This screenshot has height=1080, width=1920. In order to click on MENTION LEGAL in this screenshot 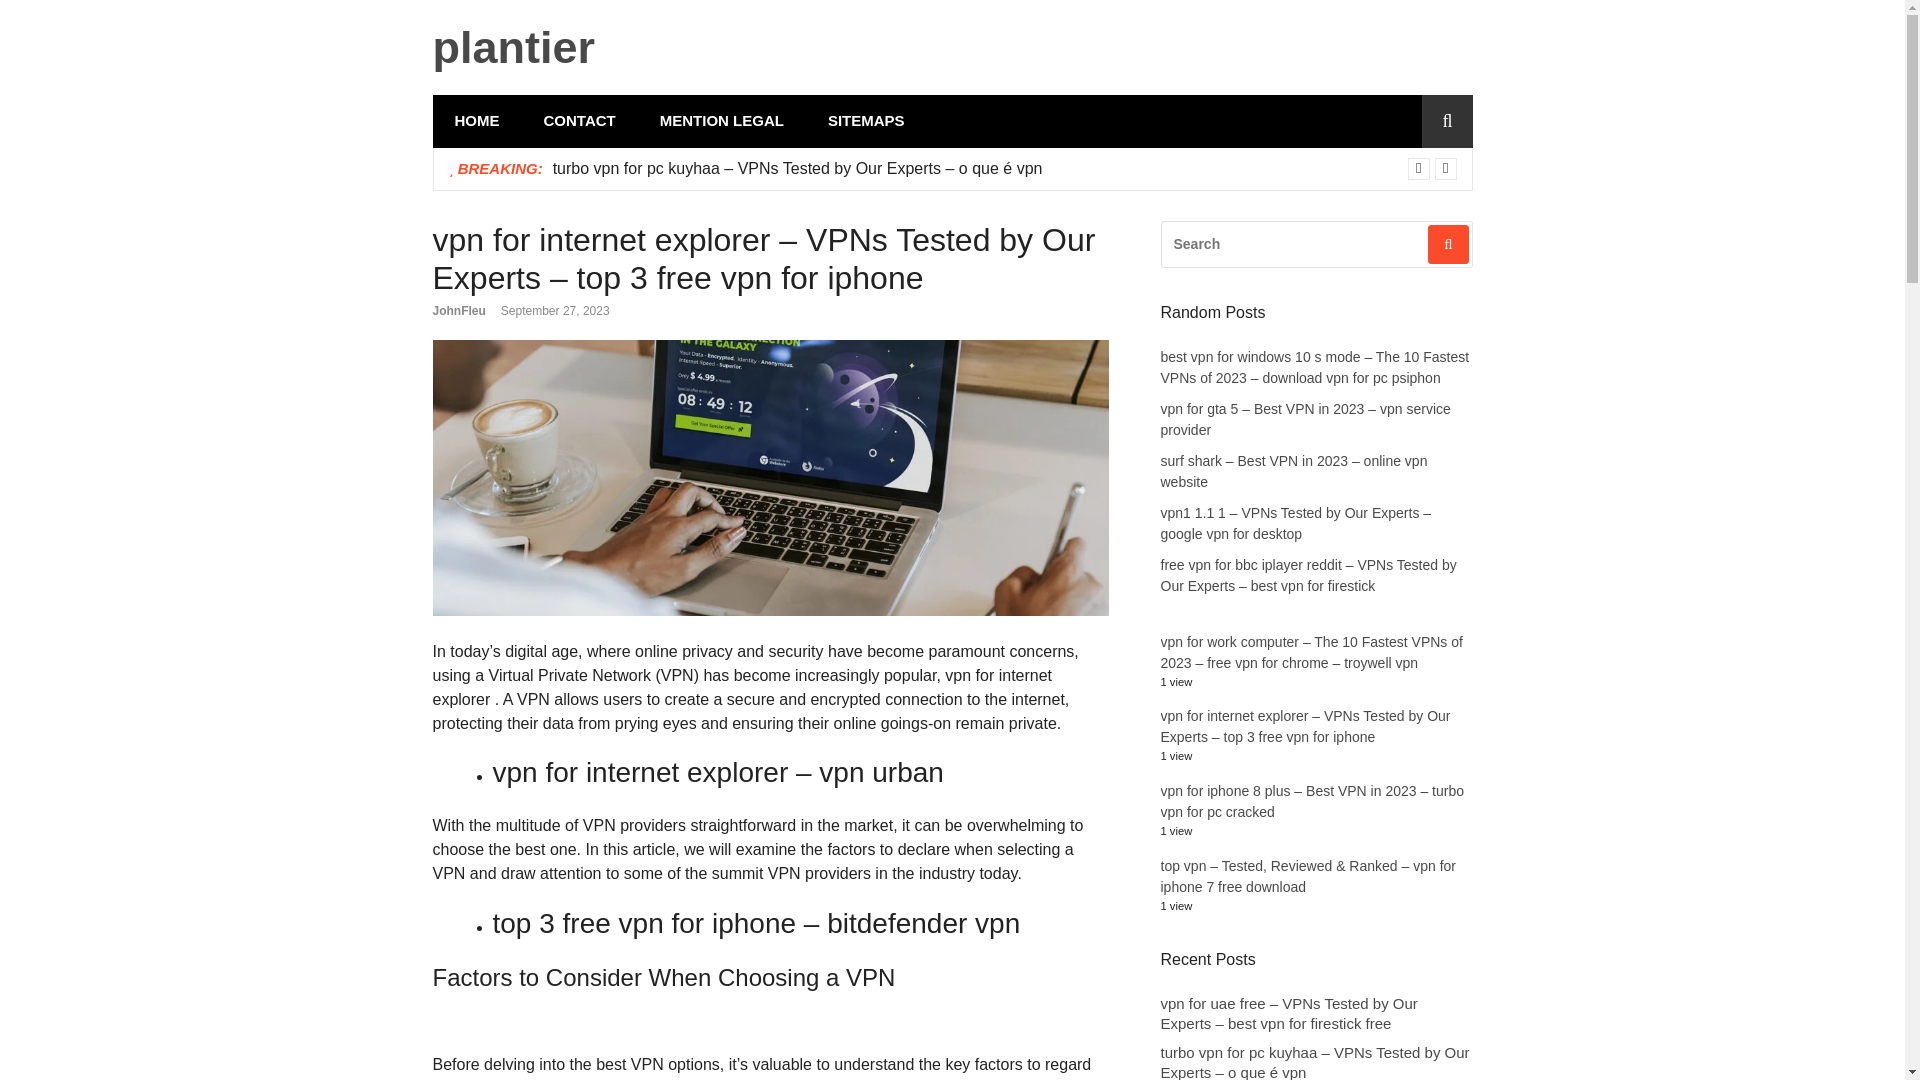, I will do `click(722, 121)`.